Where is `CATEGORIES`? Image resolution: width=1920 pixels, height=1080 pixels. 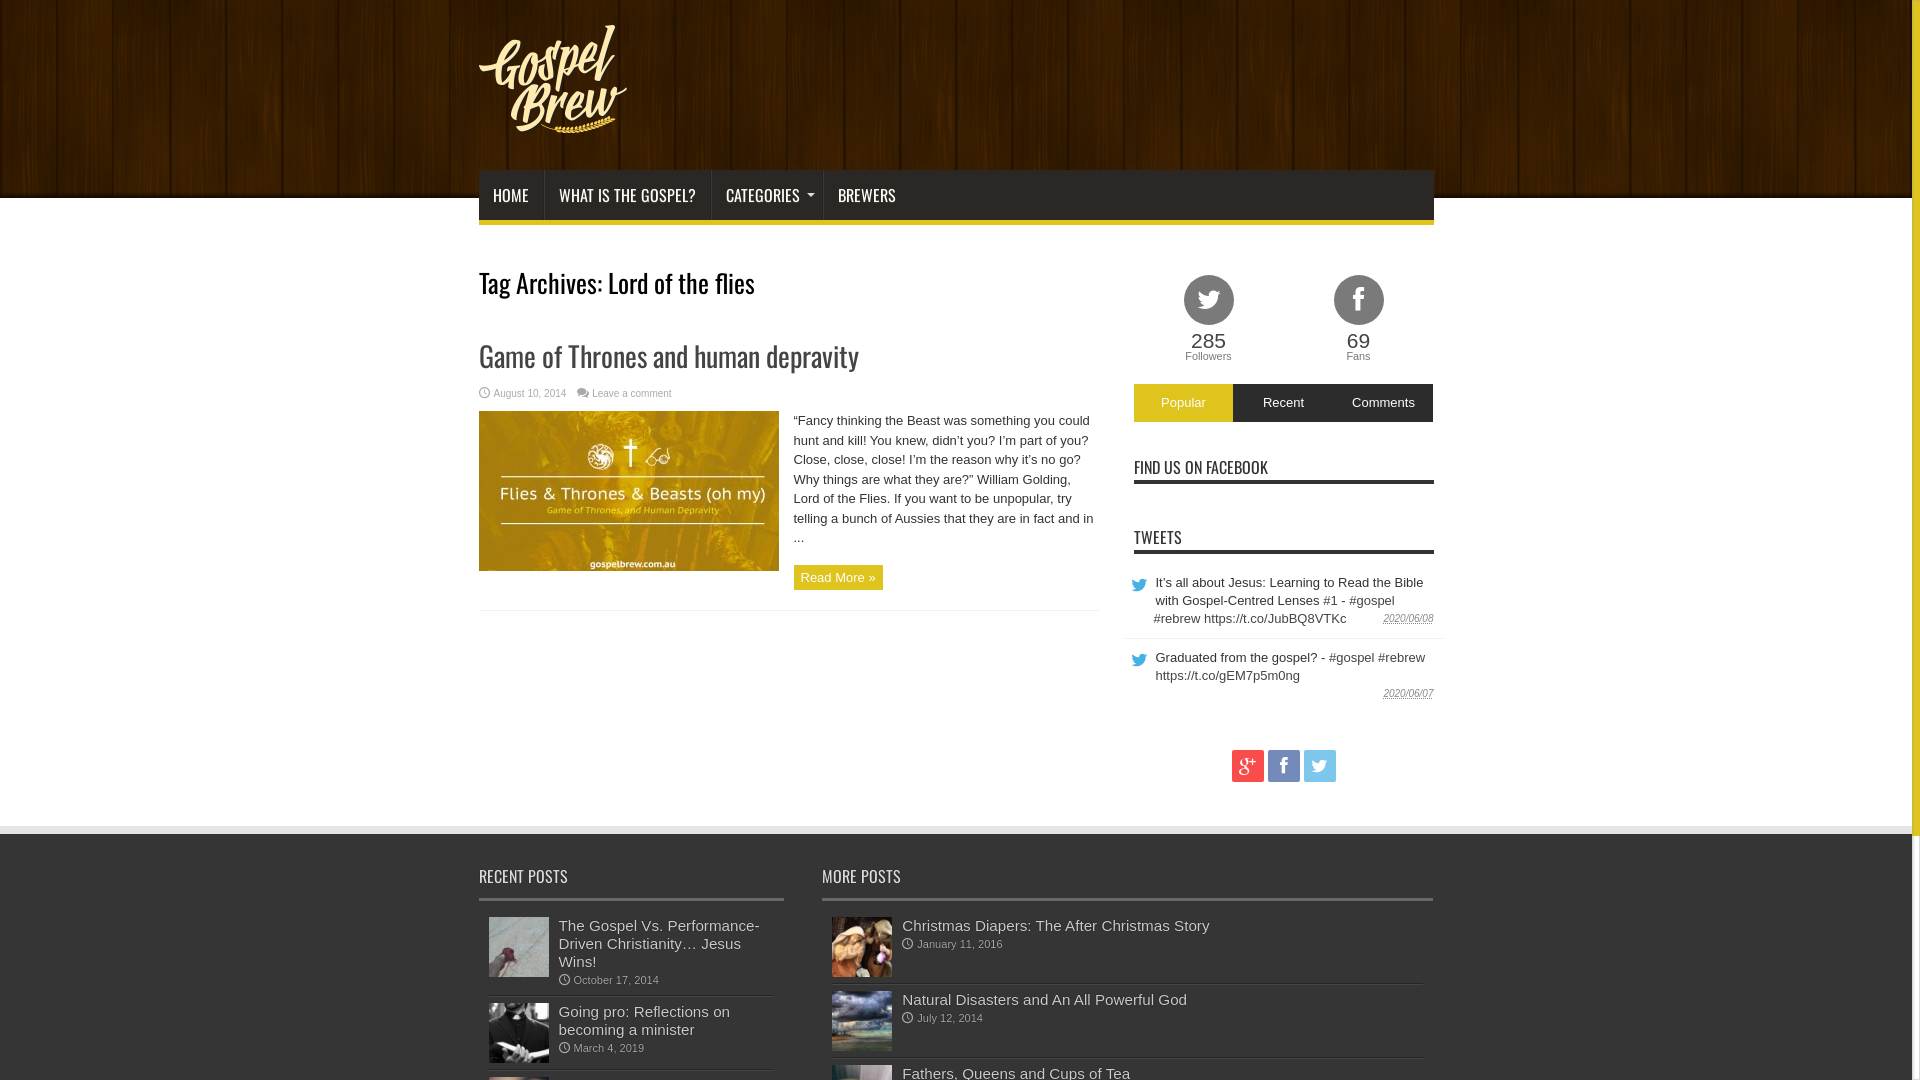 CATEGORIES is located at coordinates (766, 195).